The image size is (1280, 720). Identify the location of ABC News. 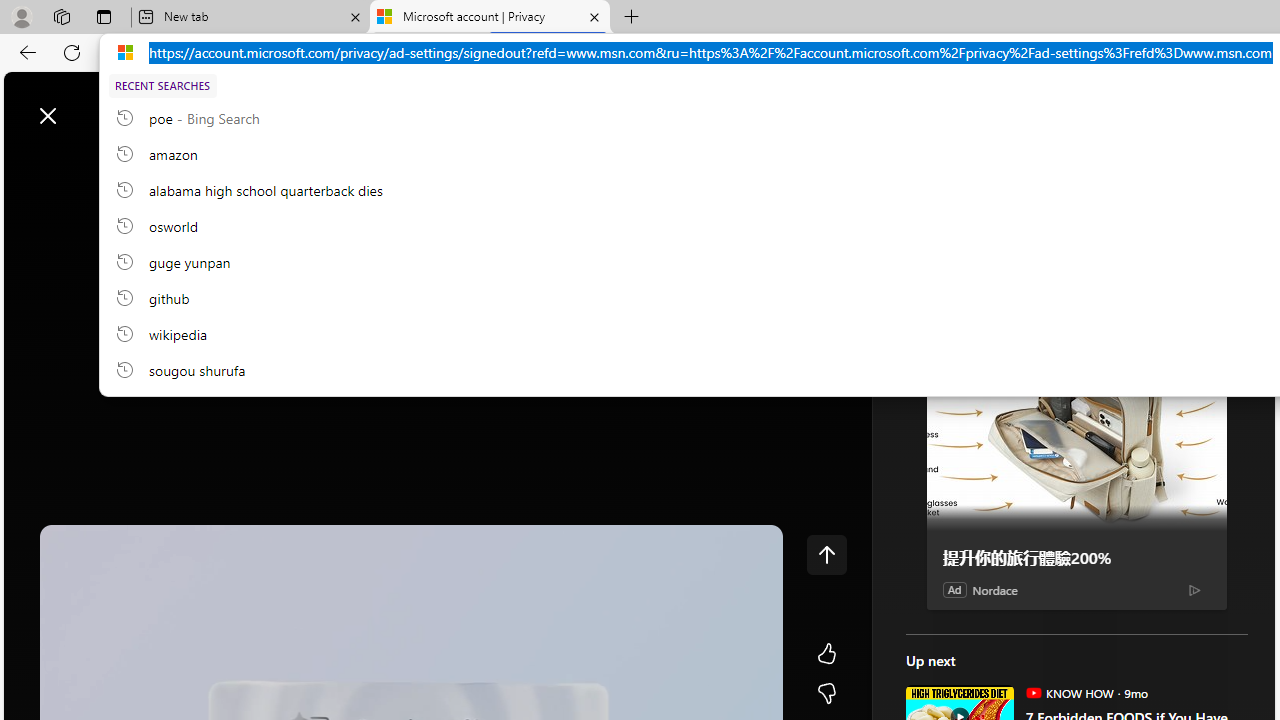
(974, 558).